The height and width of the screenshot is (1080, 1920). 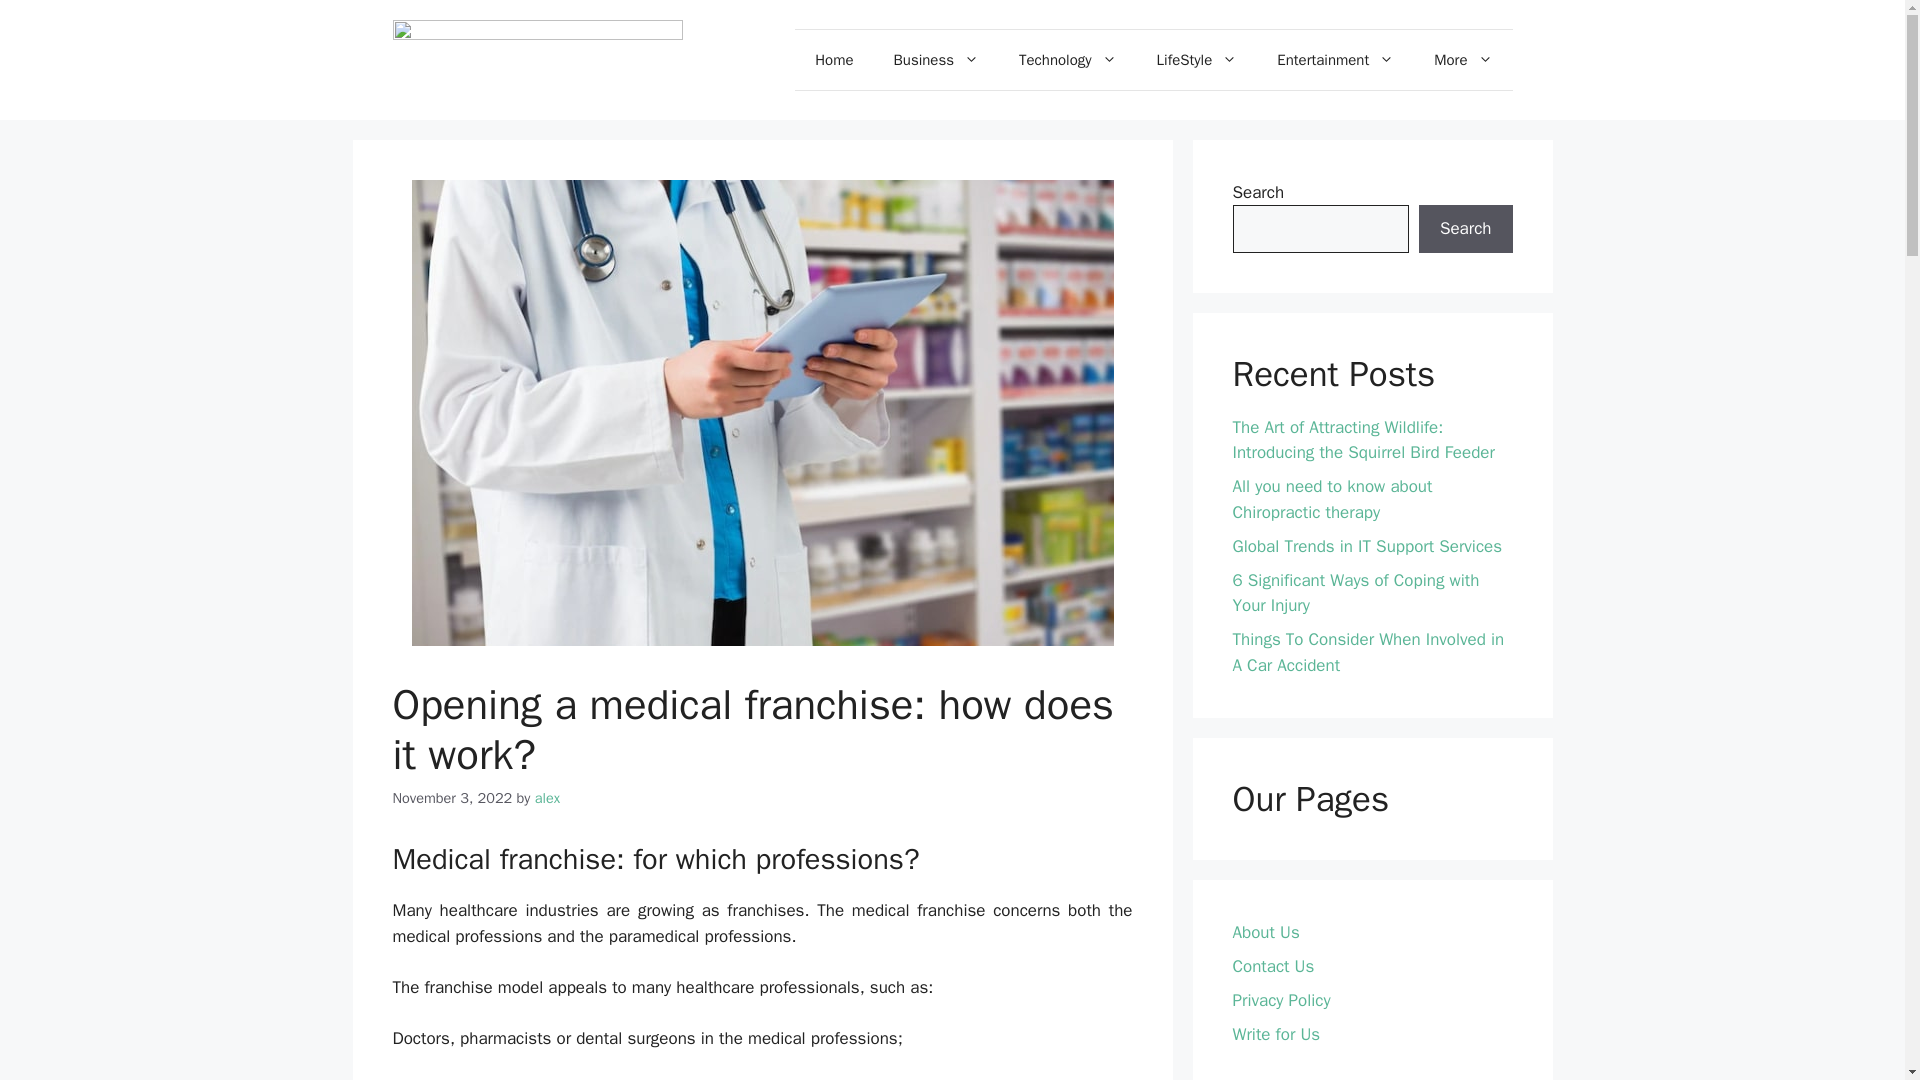 I want to click on Search, so click(x=1465, y=228).